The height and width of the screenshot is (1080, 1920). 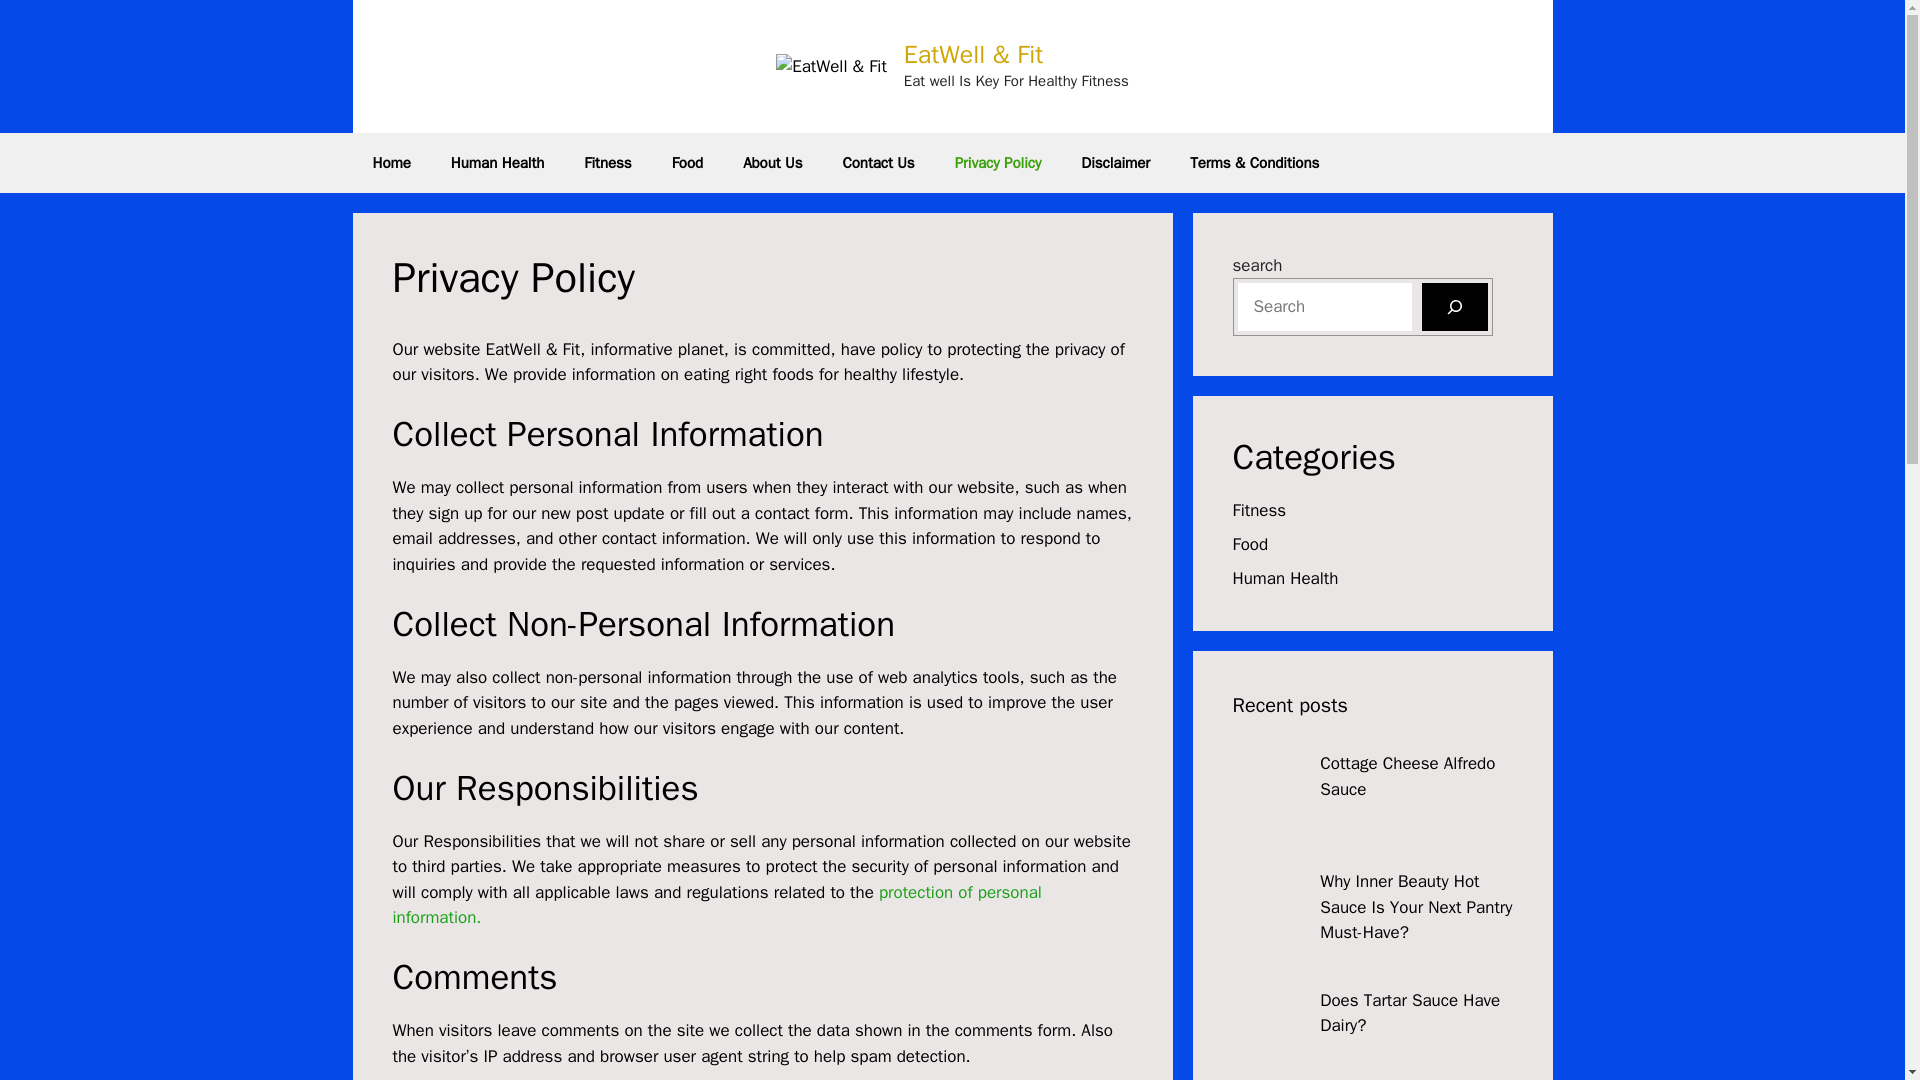 I want to click on About Us, so click(x=772, y=162).